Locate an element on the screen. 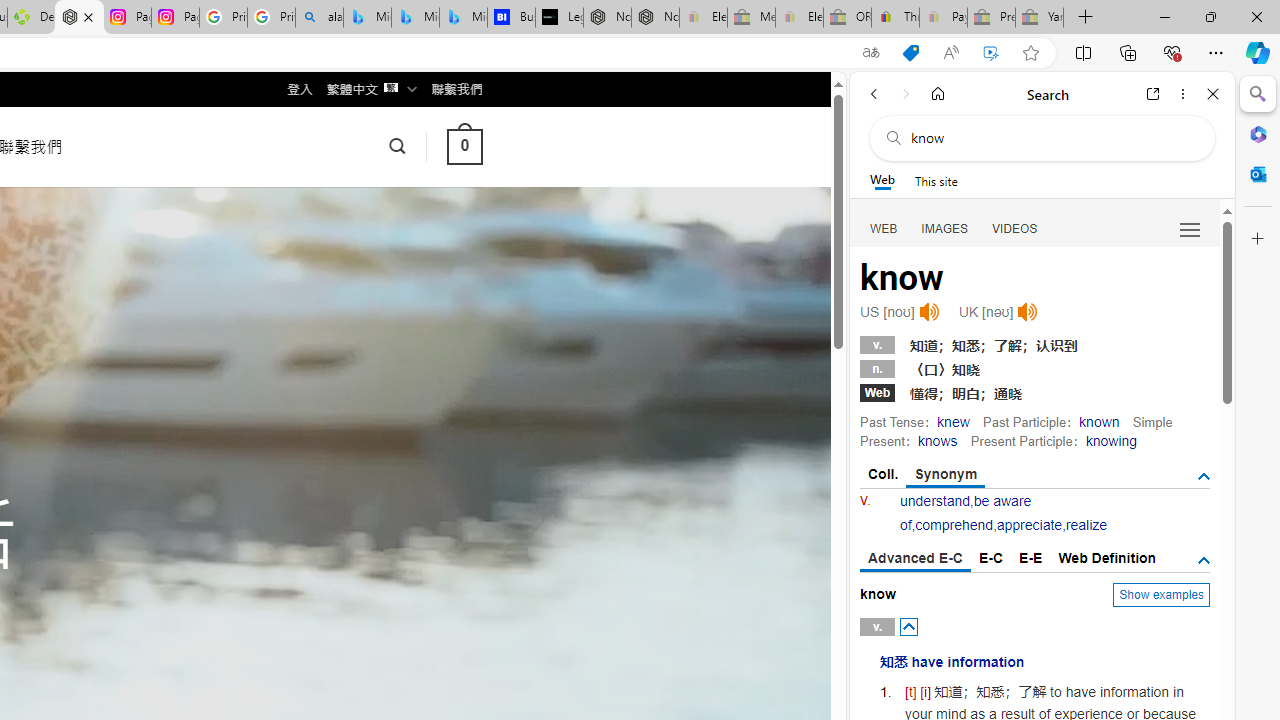 This screenshot has width=1280, height=720. Threats and offensive language policy | eBay is located at coordinates (895, 18).